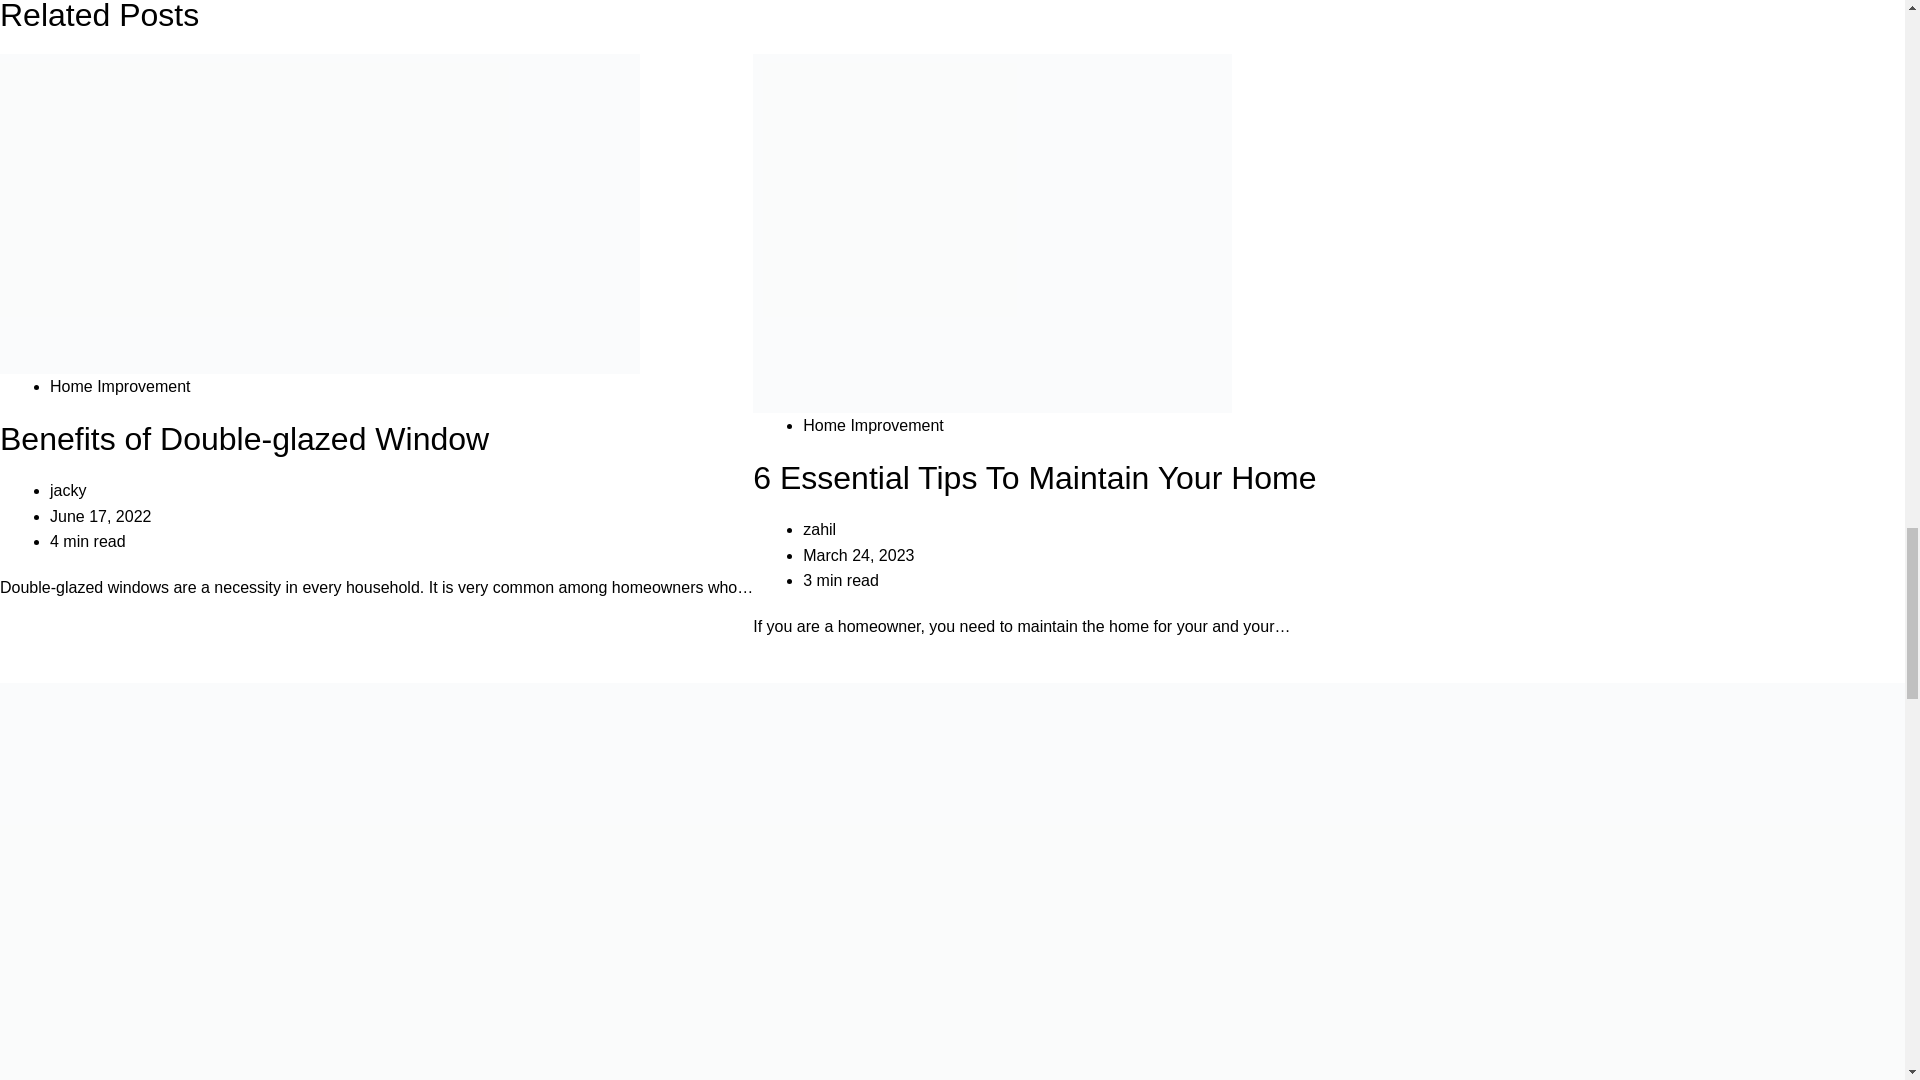 This screenshot has height=1080, width=1920. I want to click on jacky, so click(68, 490).